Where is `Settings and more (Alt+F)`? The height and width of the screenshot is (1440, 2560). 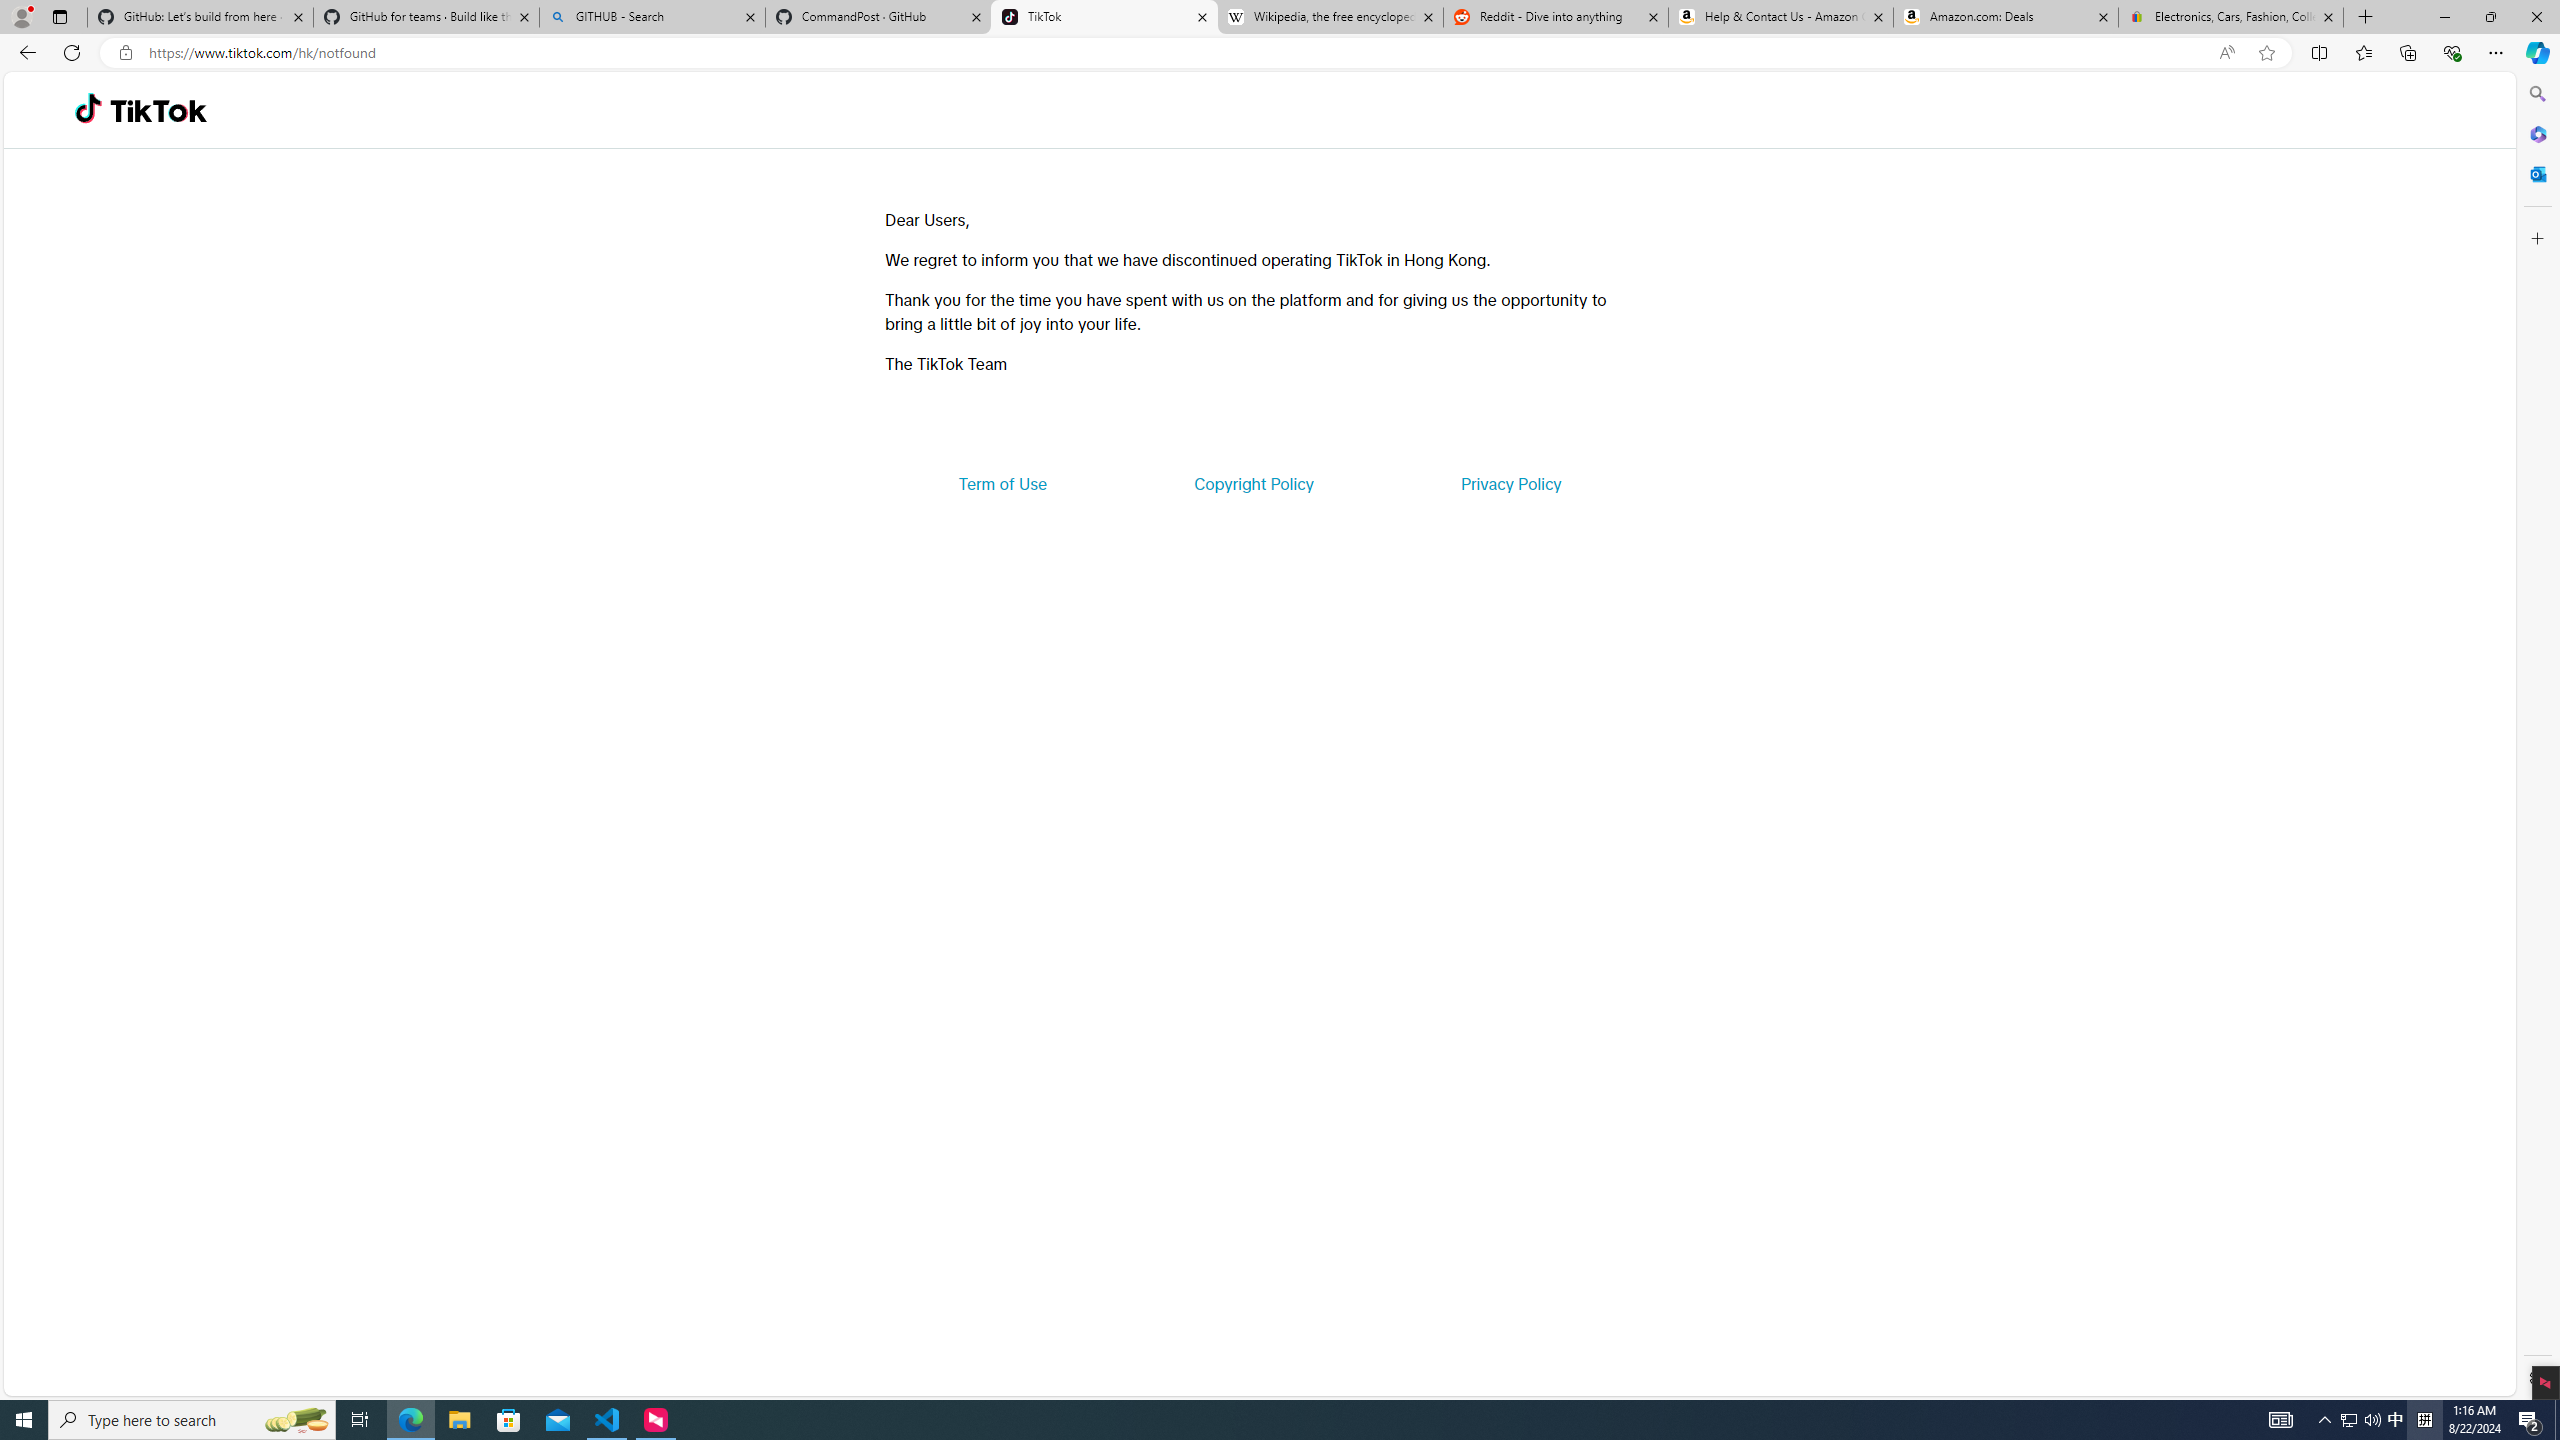 Settings and more (Alt+F) is located at coordinates (2496, 52).